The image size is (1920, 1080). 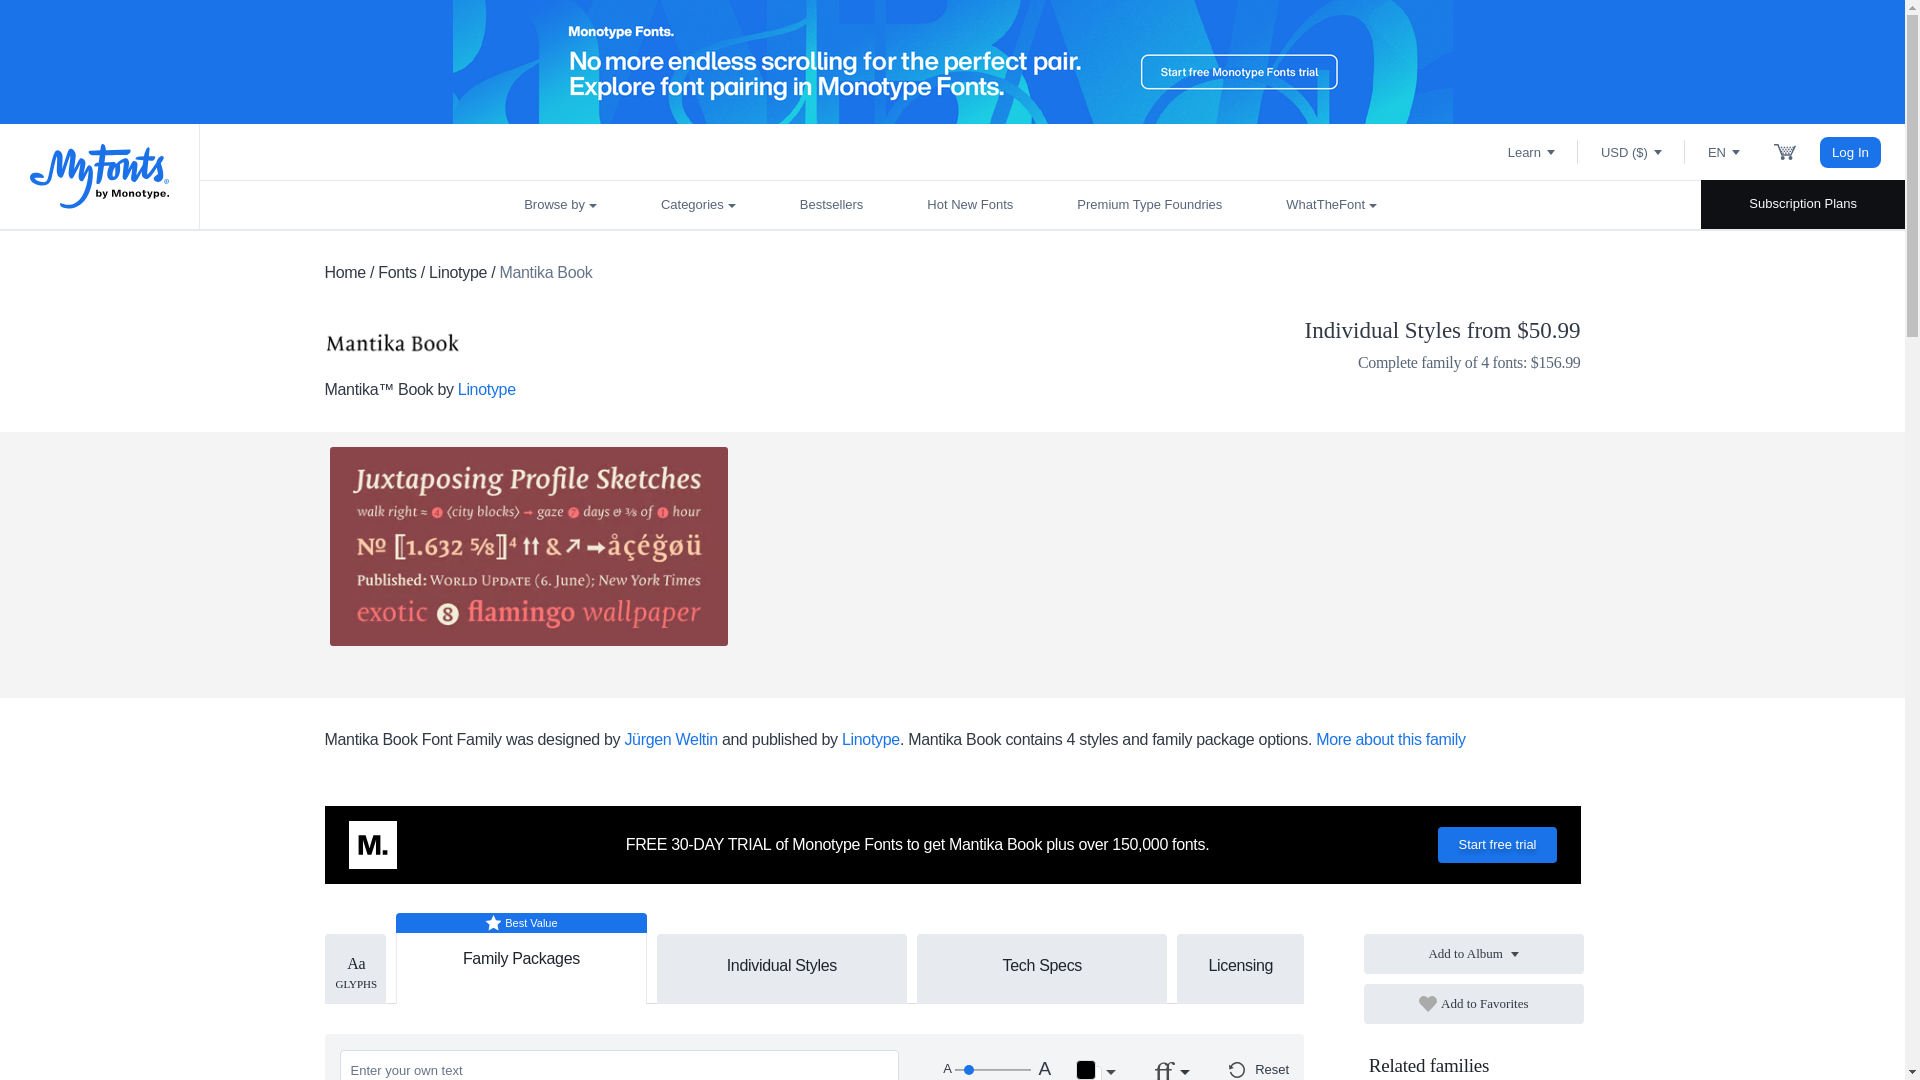 What do you see at coordinates (95, 36) in the screenshot?
I see `Skip to content` at bounding box center [95, 36].